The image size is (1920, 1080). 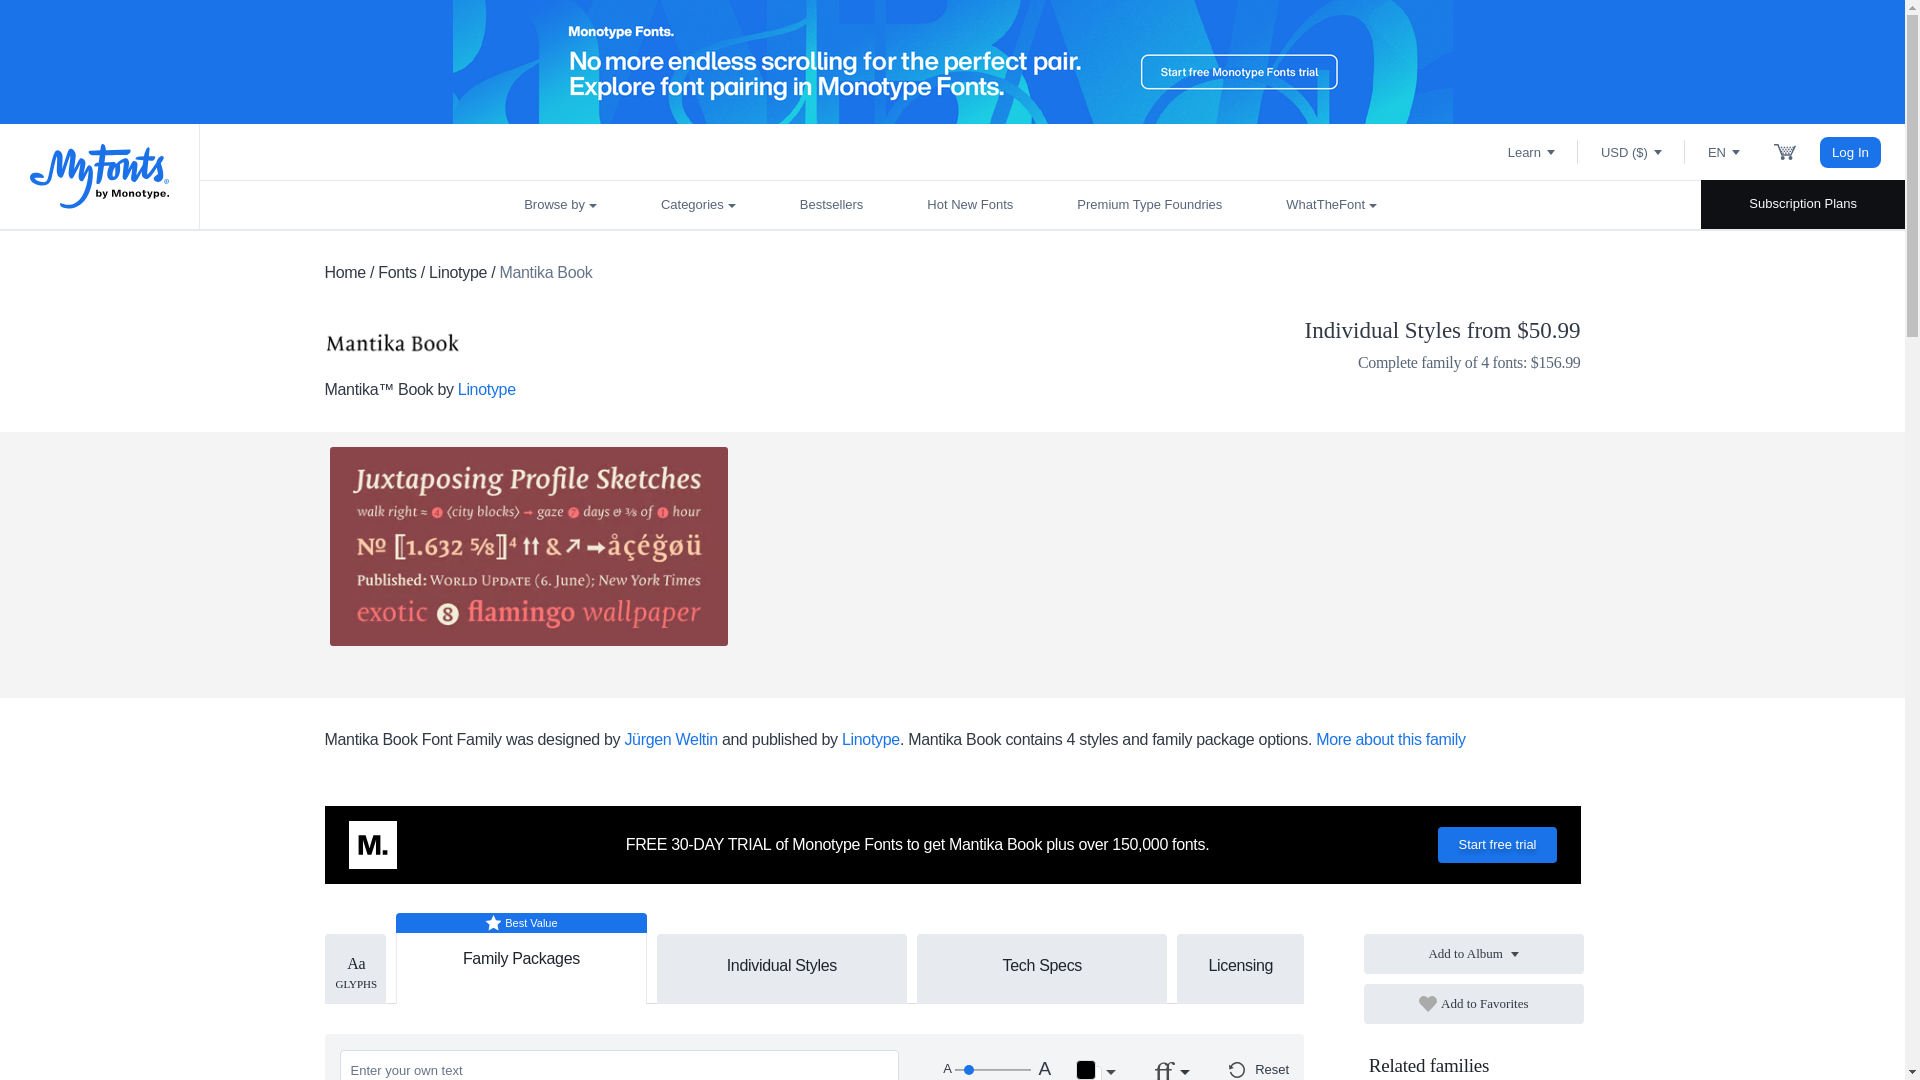 What do you see at coordinates (95, 36) in the screenshot?
I see `Skip to content` at bounding box center [95, 36].